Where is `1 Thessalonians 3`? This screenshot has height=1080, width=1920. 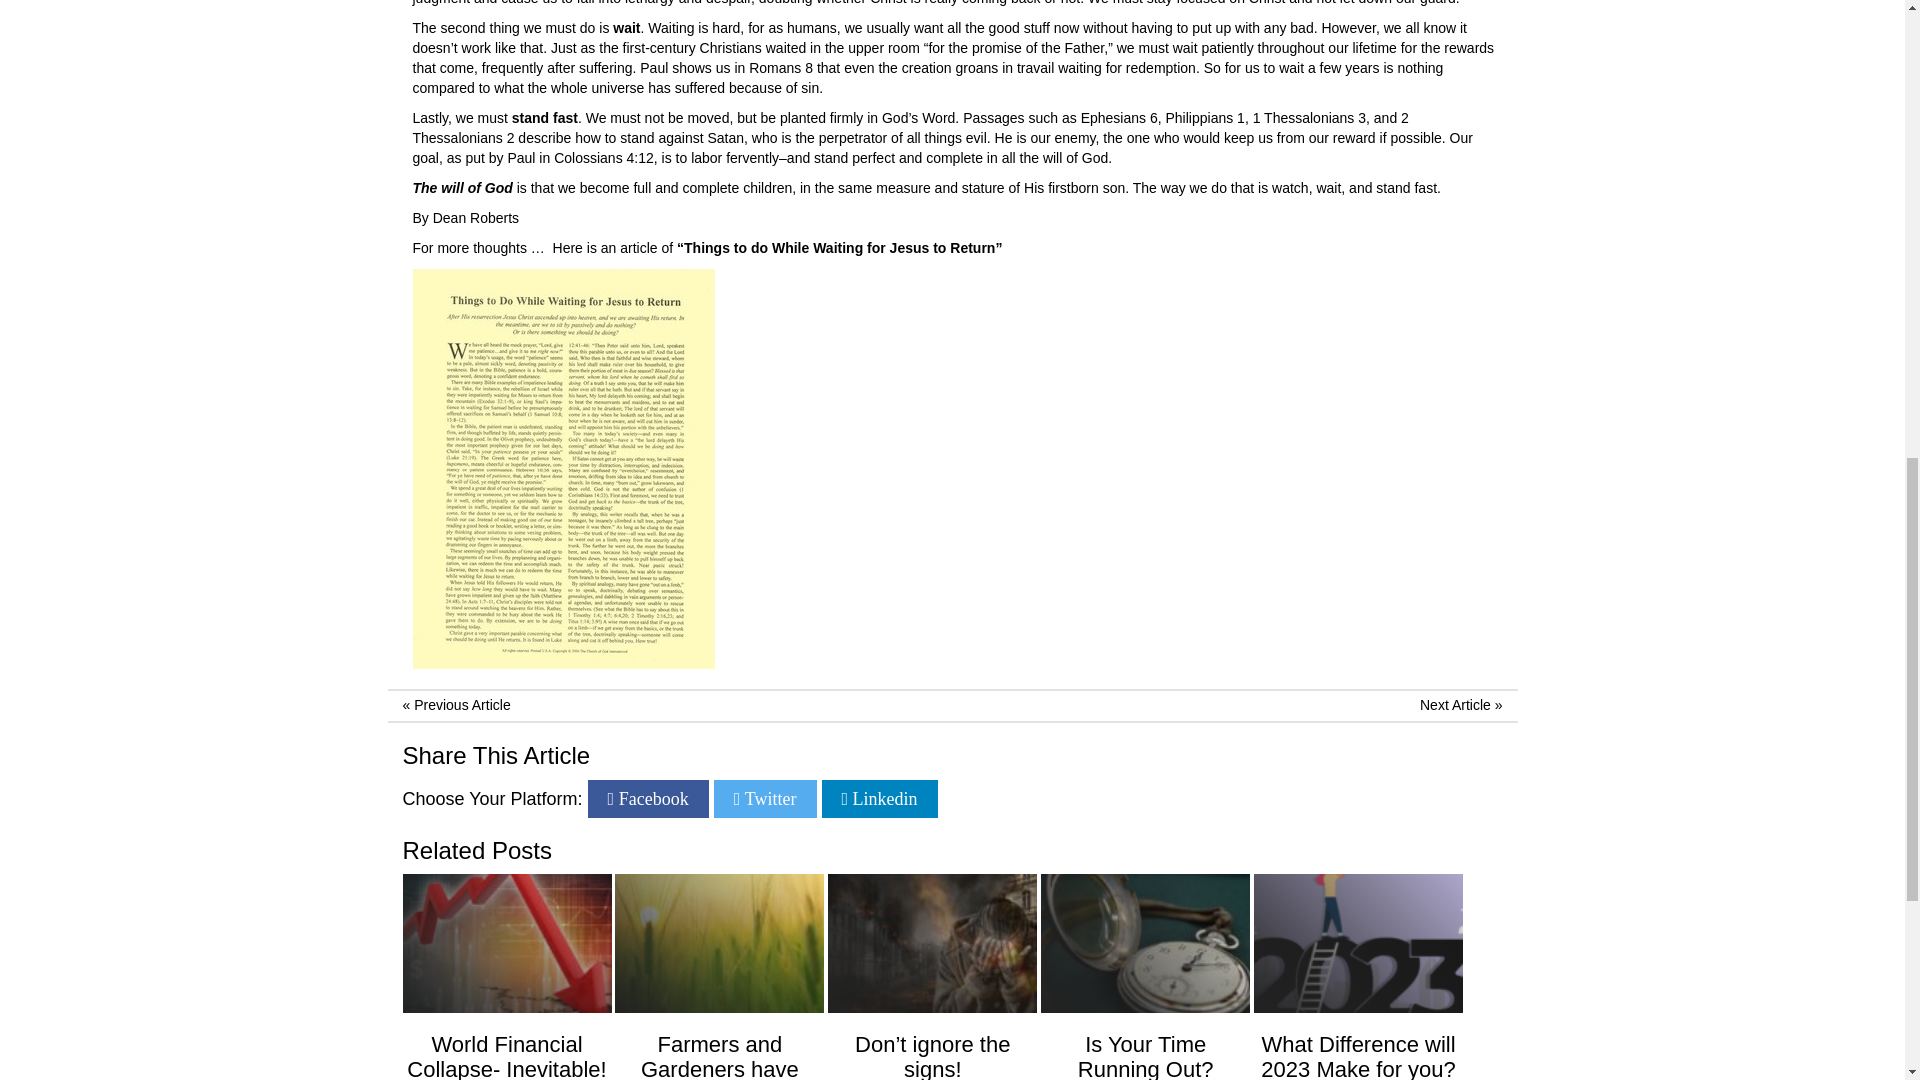 1 Thessalonians 3 is located at coordinates (1309, 118).